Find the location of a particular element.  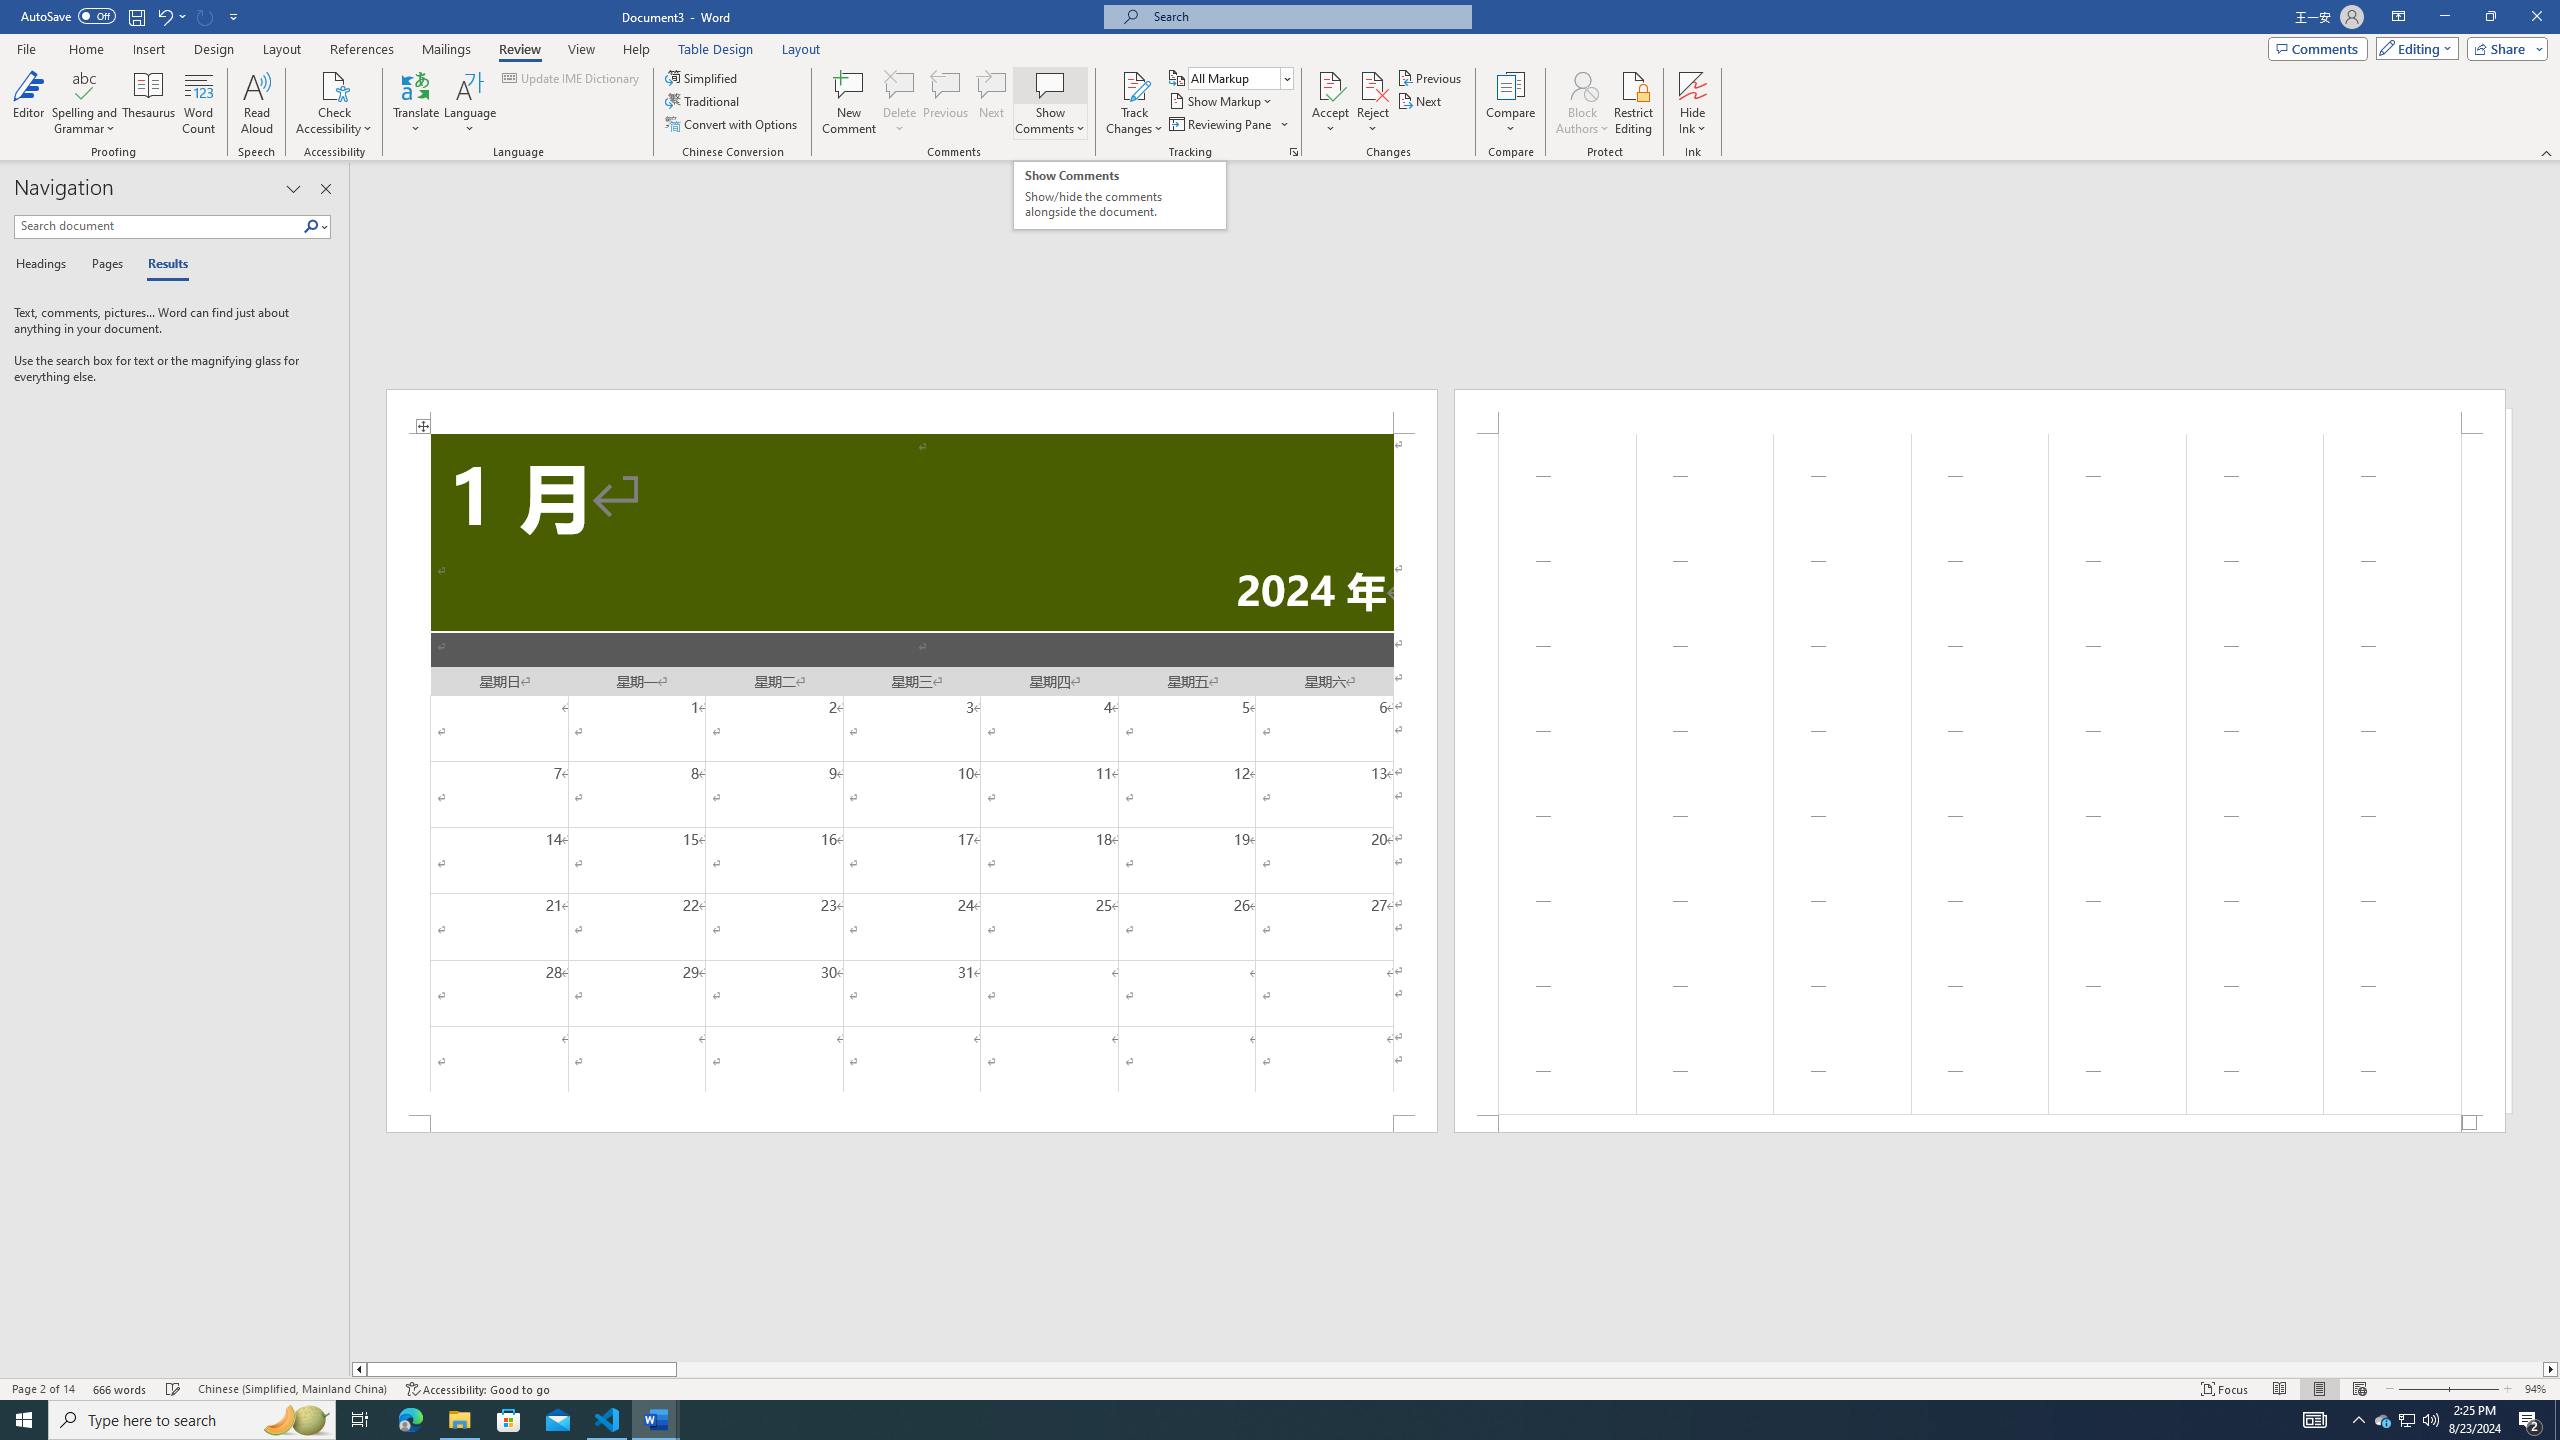

Spelling and Grammar is located at coordinates (86, 103).